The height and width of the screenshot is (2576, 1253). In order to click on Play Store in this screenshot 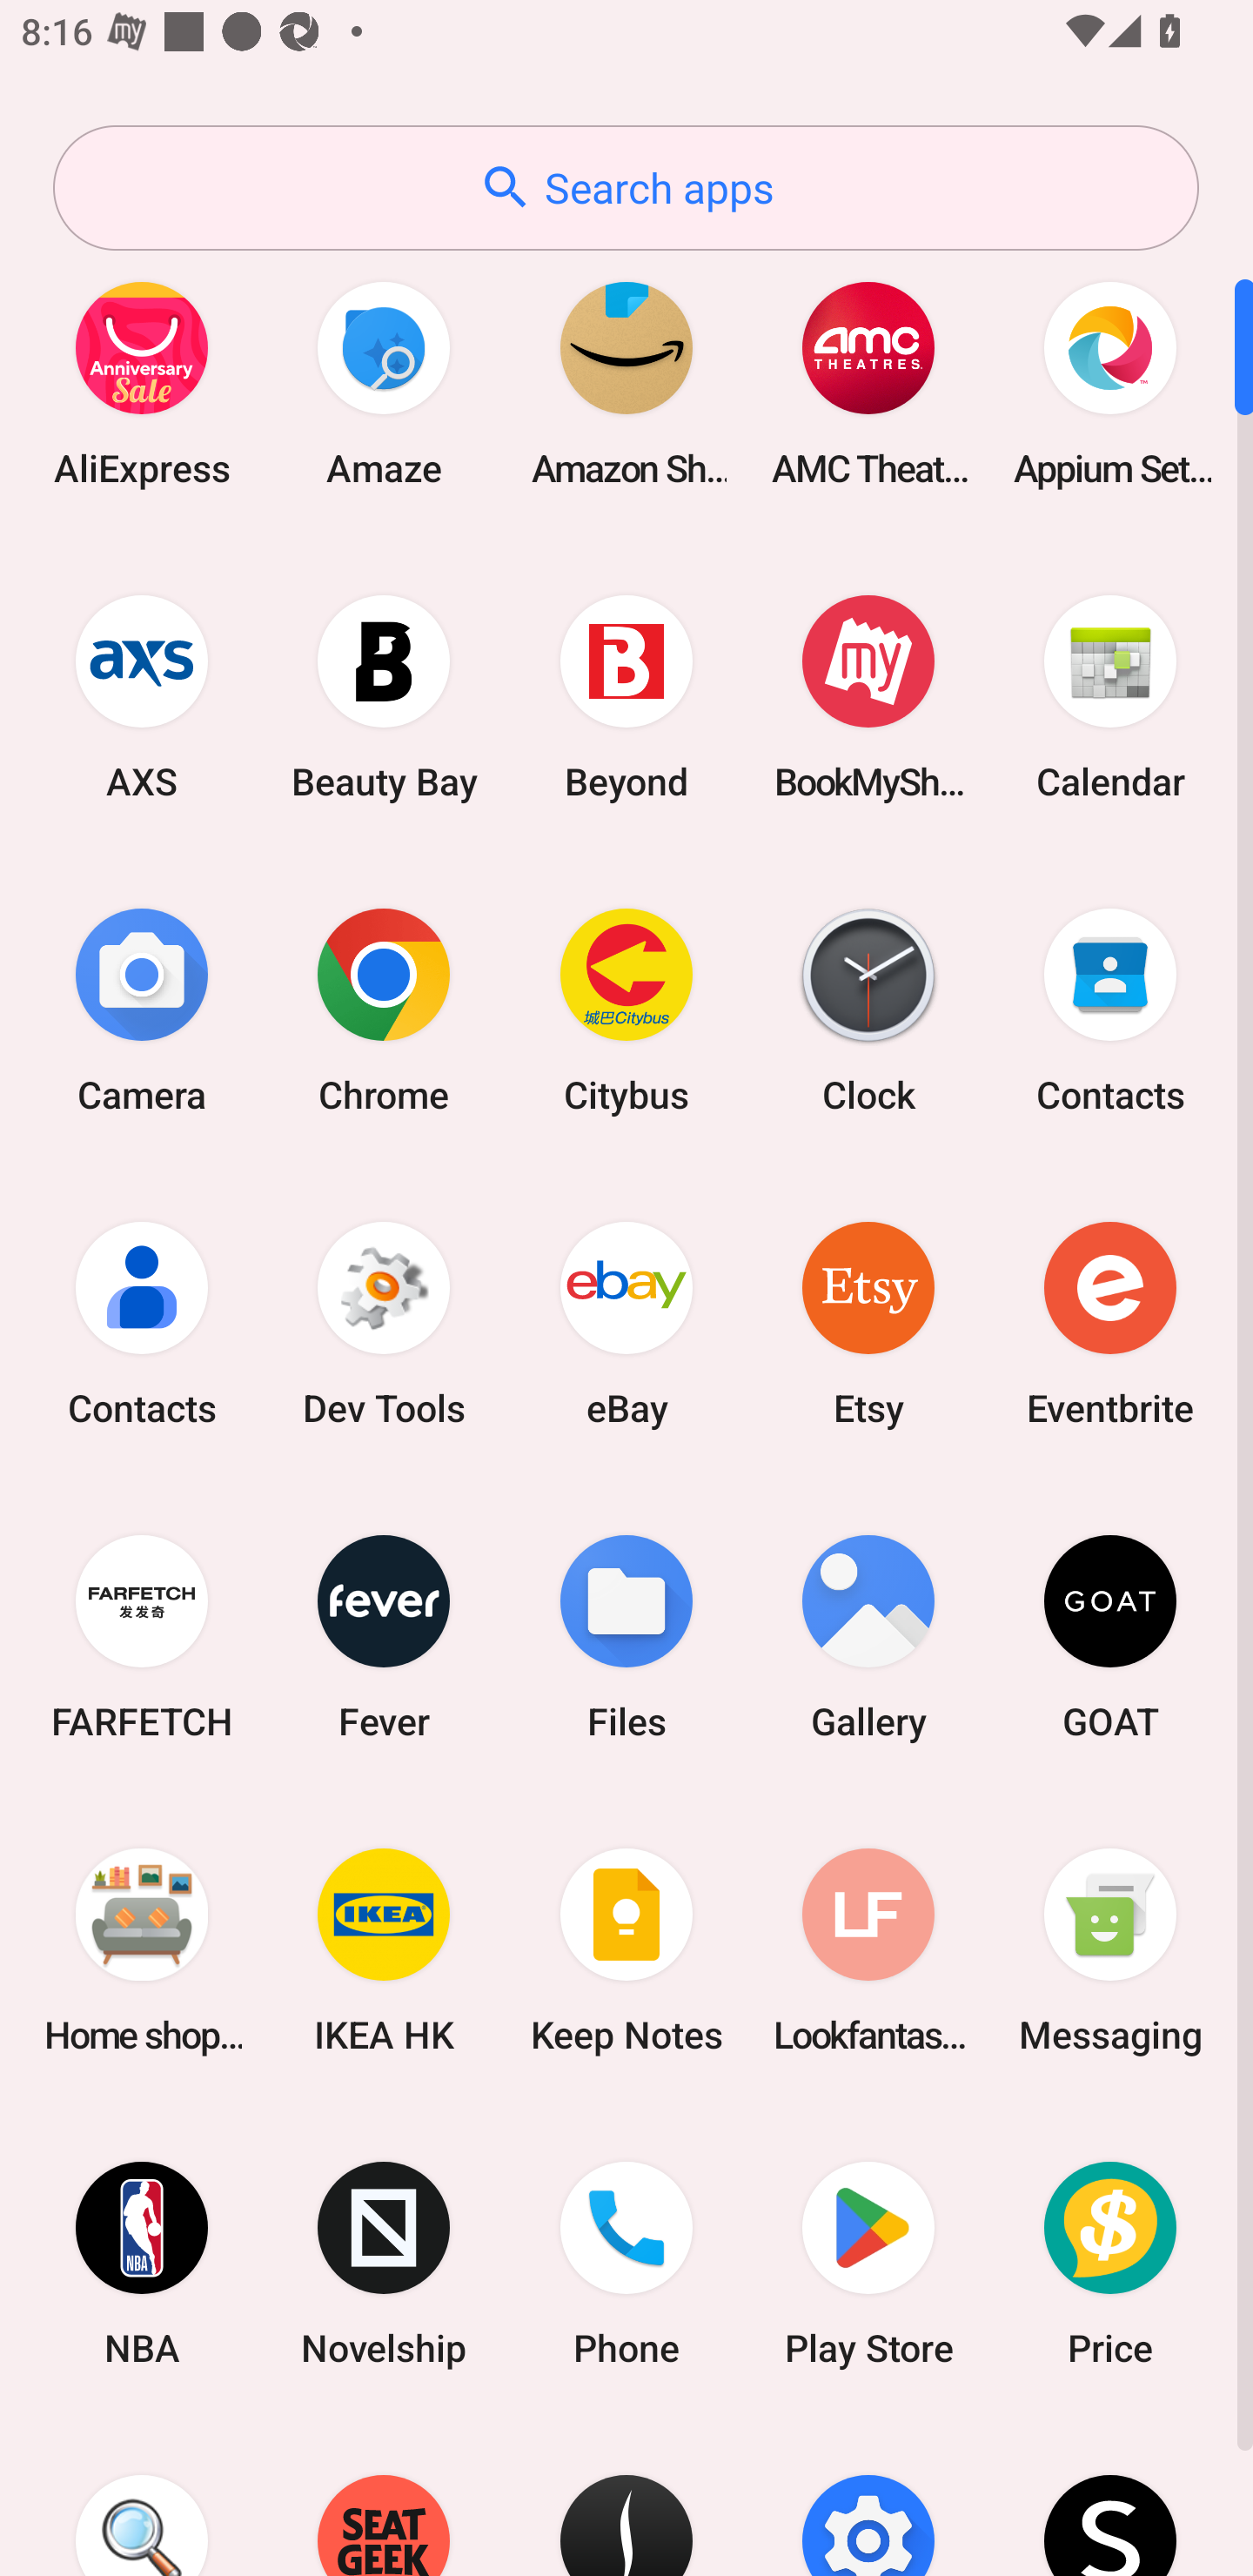, I will do `click(868, 2264)`.